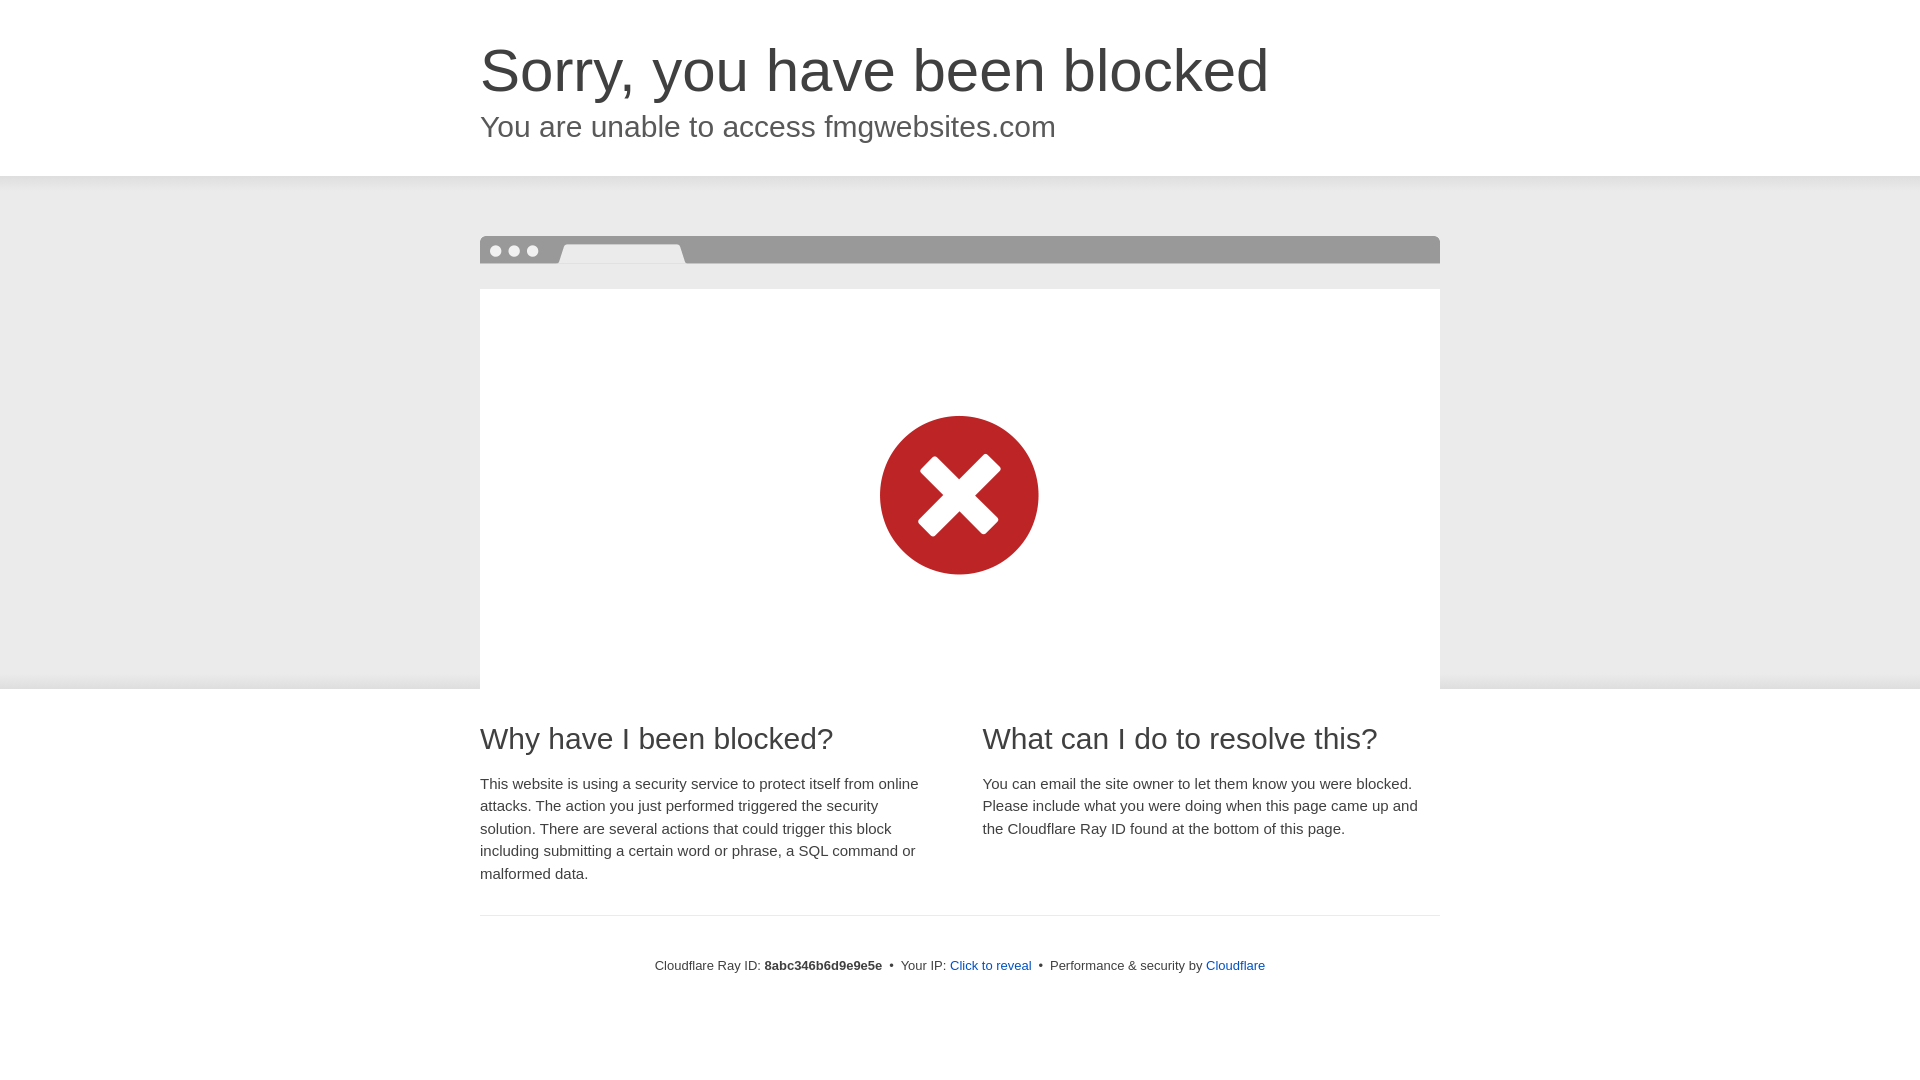  What do you see at coordinates (991, 966) in the screenshot?
I see `Click to reveal` at bounding box center [991, 966].